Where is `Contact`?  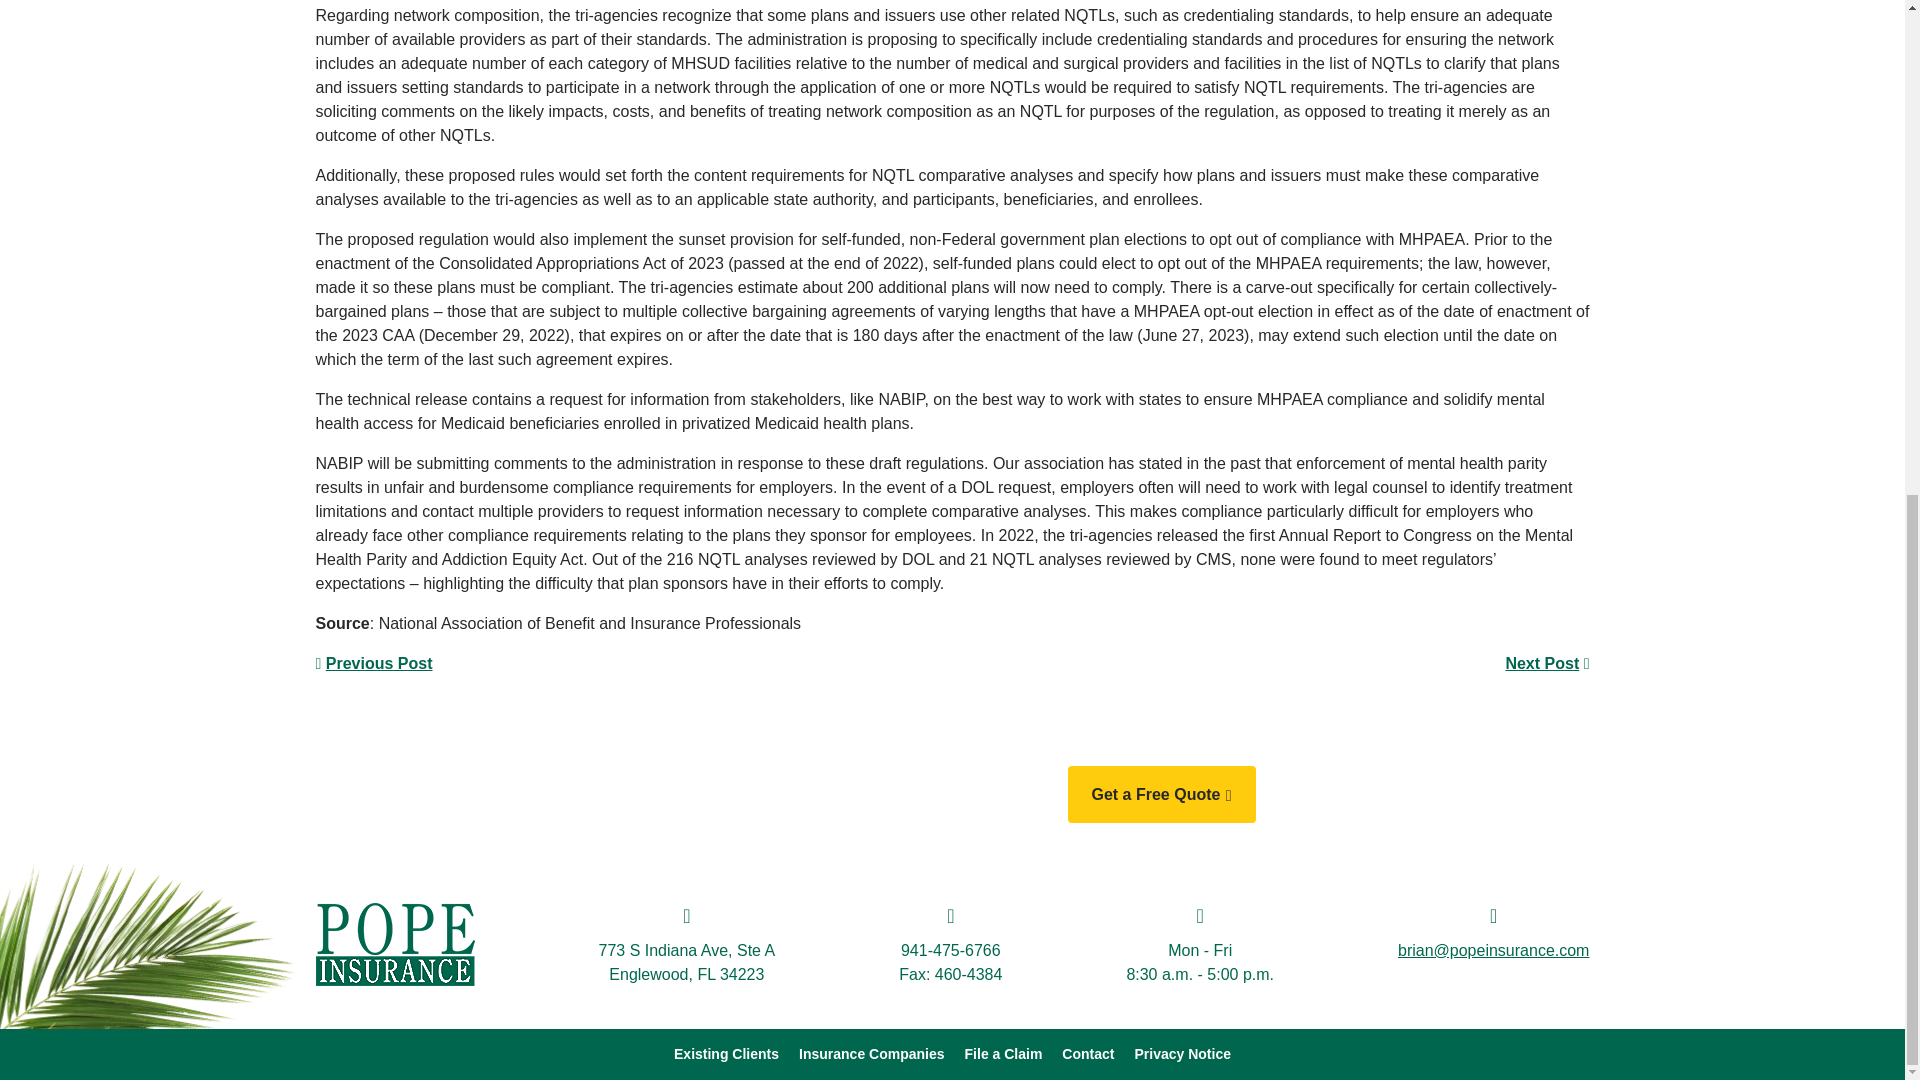
Contact is located at coordinates (1087, 1054).